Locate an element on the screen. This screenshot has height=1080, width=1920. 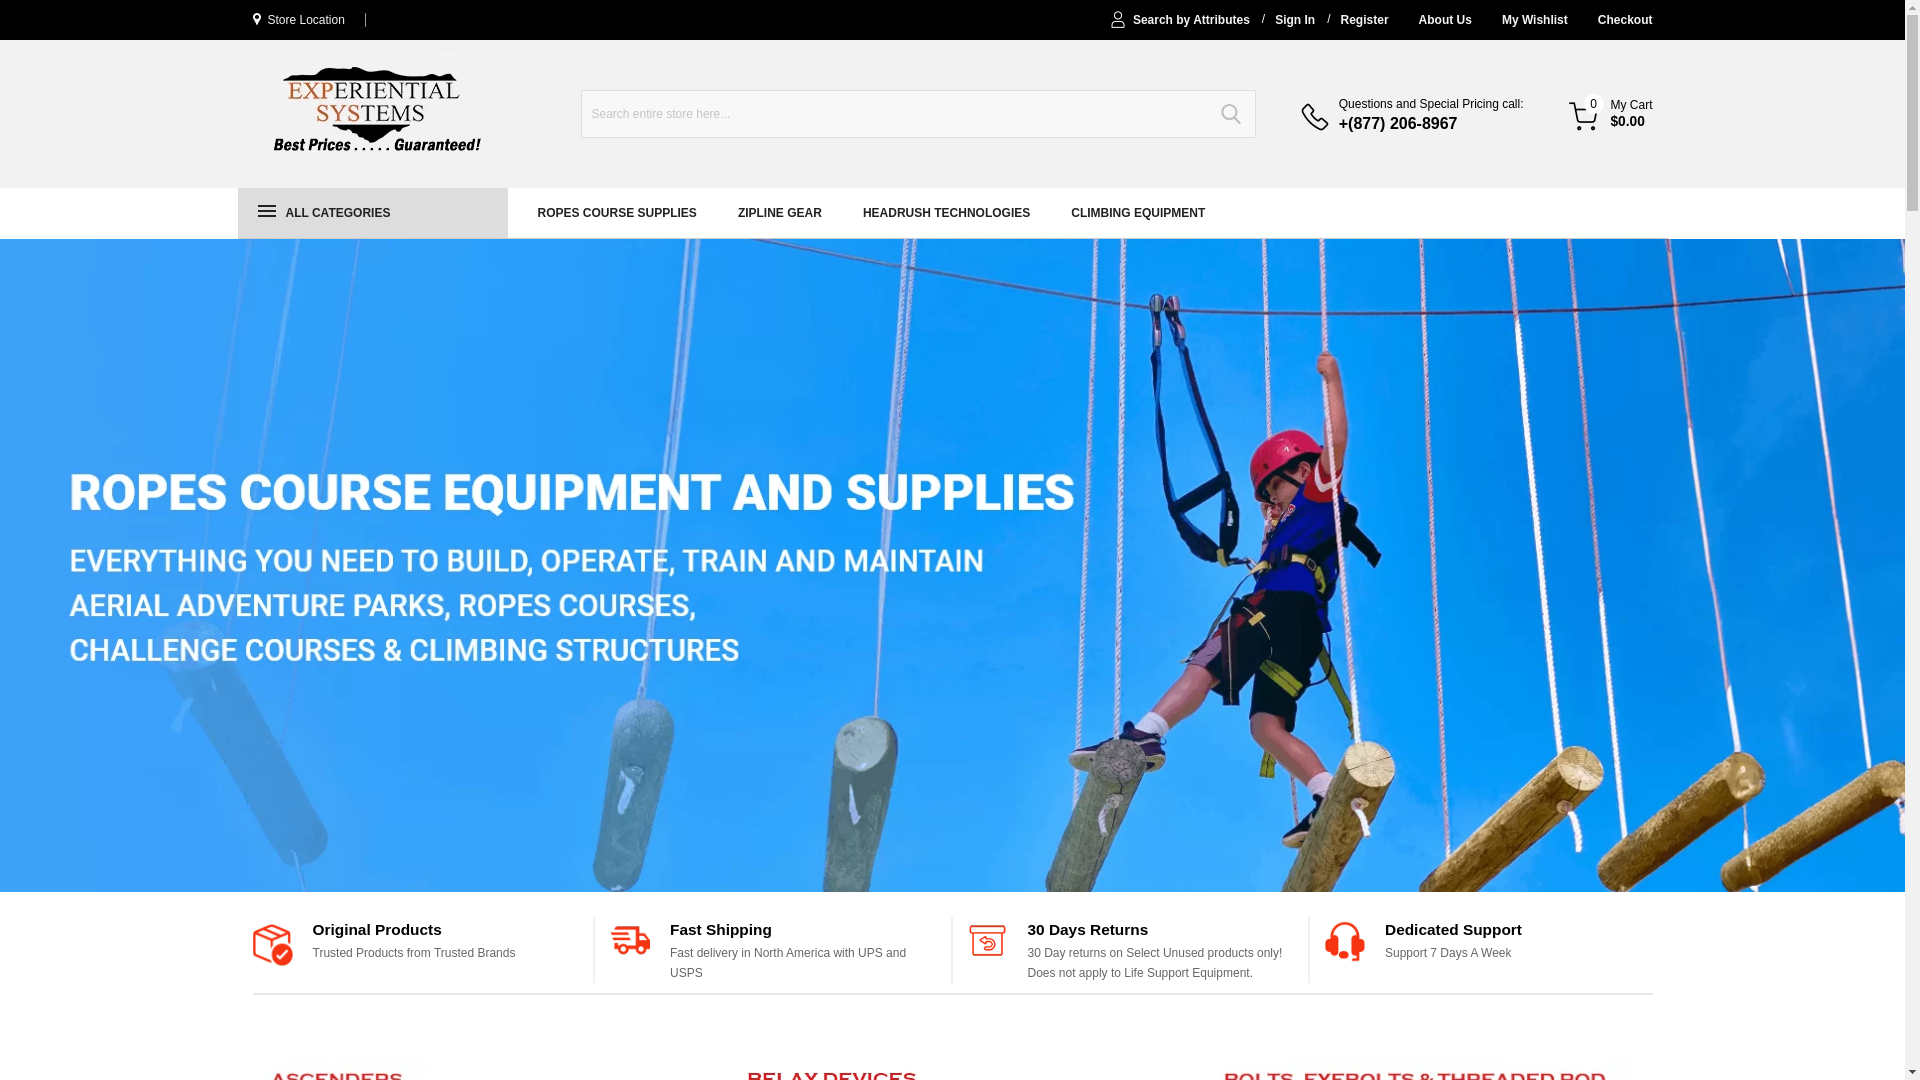
My Wishlist is located at coordinates (1534, 20).